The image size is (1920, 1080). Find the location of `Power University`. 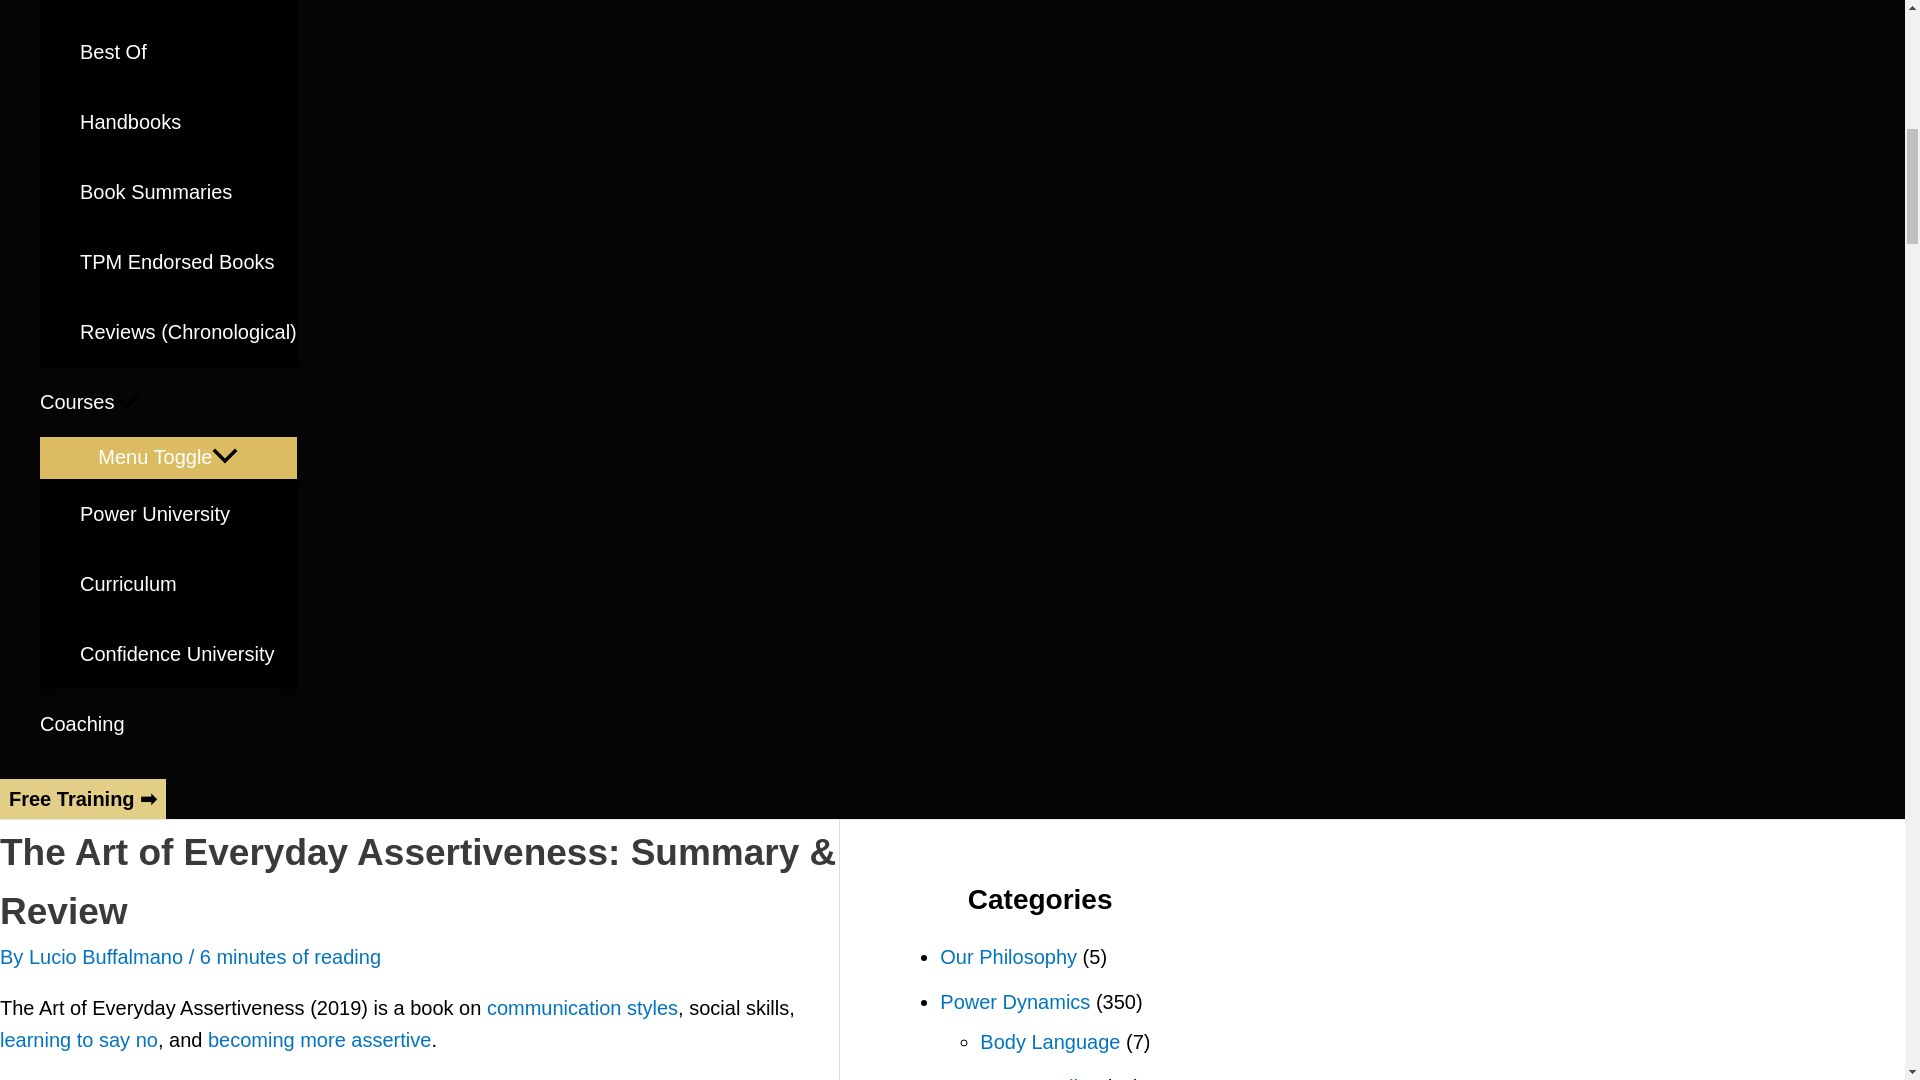

Power University is located at coordinates (188, 514).